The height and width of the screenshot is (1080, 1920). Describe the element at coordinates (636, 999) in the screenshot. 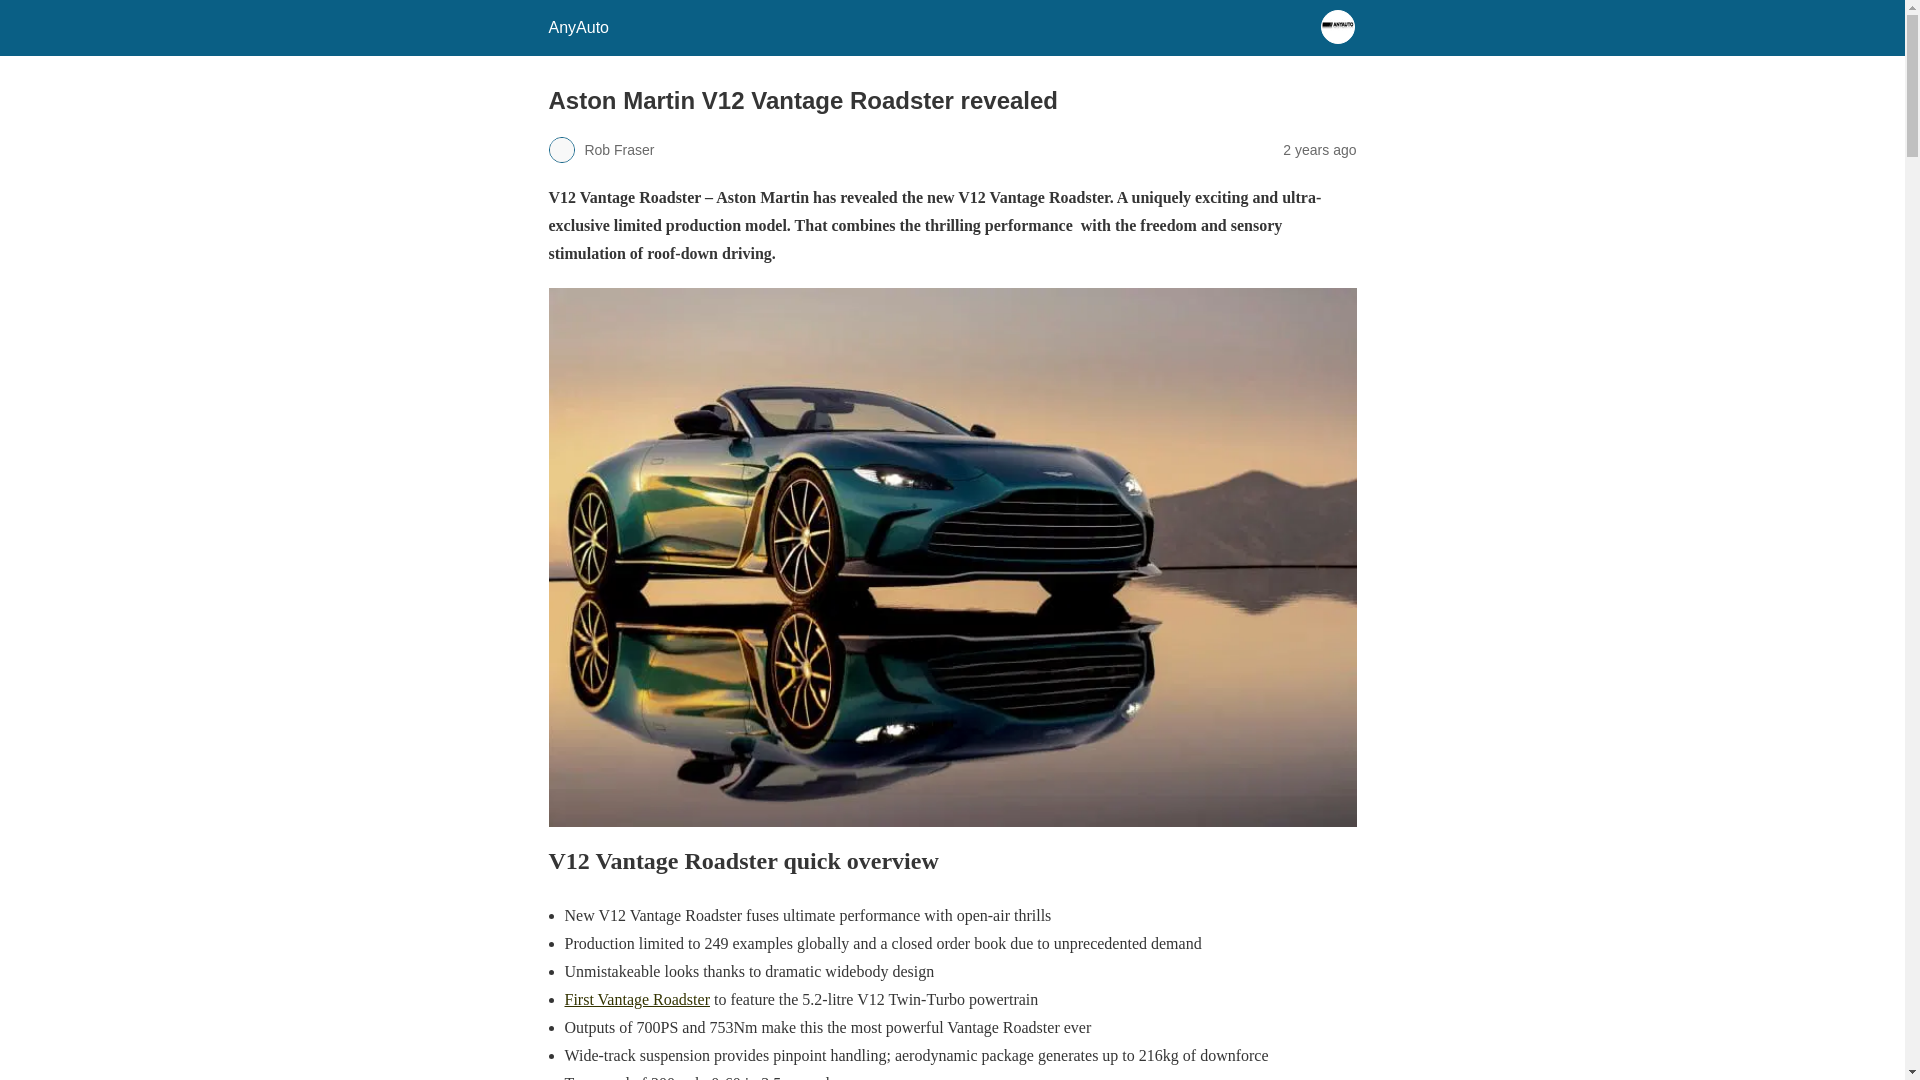

I see `First Vantage Roadster` at that location.